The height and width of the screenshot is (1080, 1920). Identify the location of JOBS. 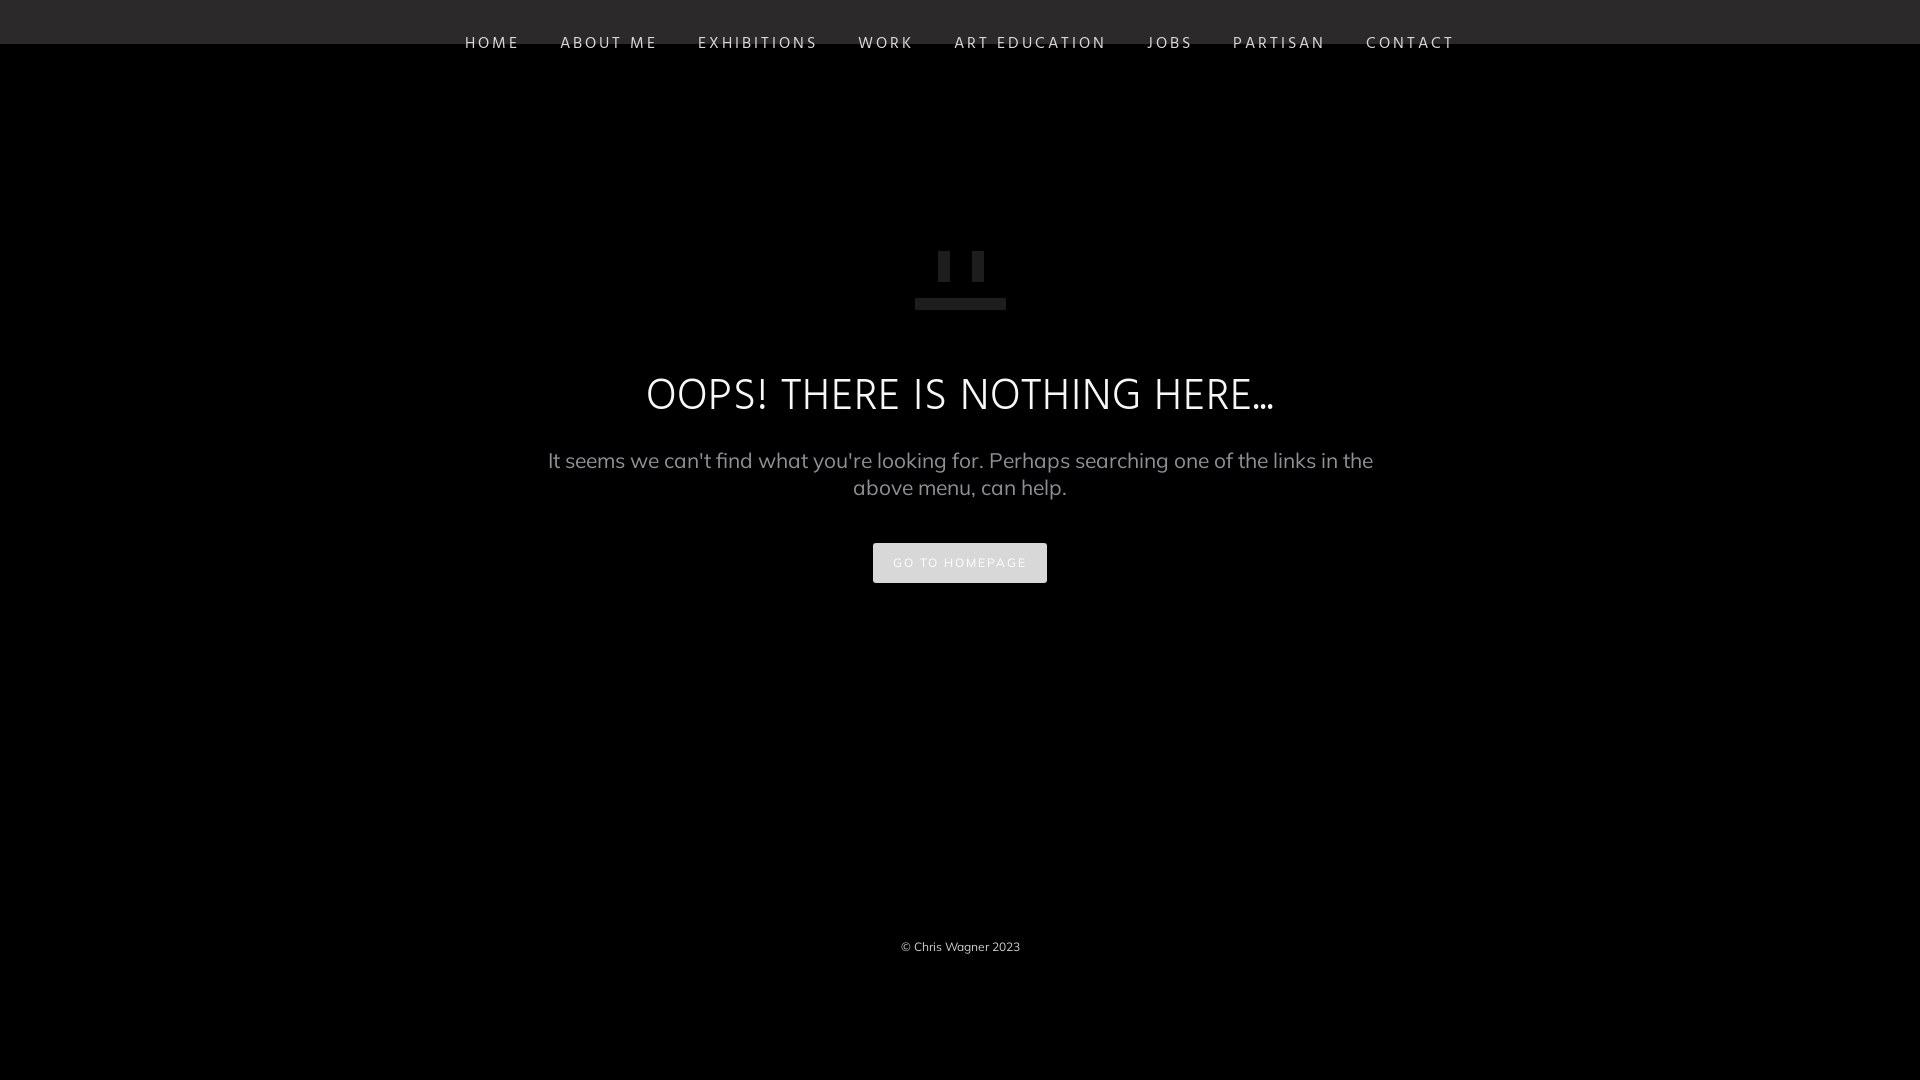
(1170, 43).